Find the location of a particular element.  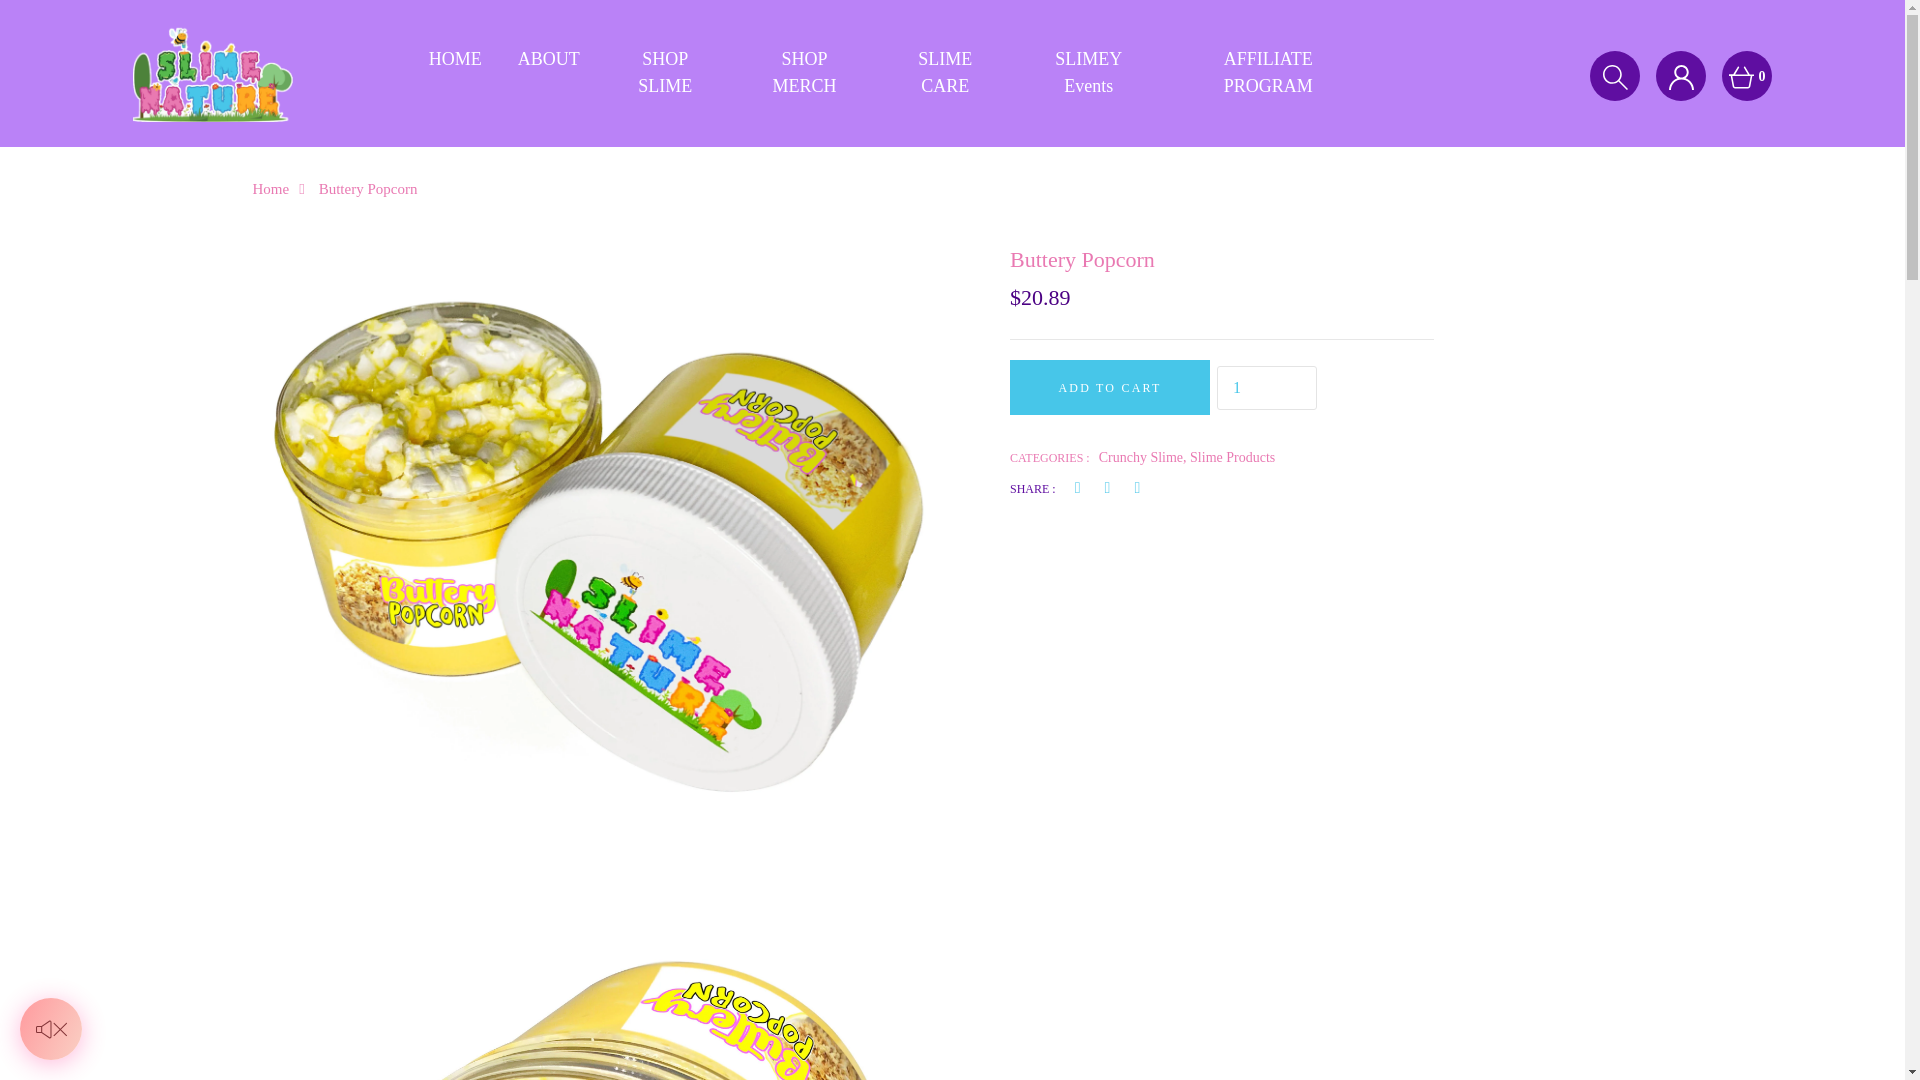

ABOUT is located at coordinates (548, 59).